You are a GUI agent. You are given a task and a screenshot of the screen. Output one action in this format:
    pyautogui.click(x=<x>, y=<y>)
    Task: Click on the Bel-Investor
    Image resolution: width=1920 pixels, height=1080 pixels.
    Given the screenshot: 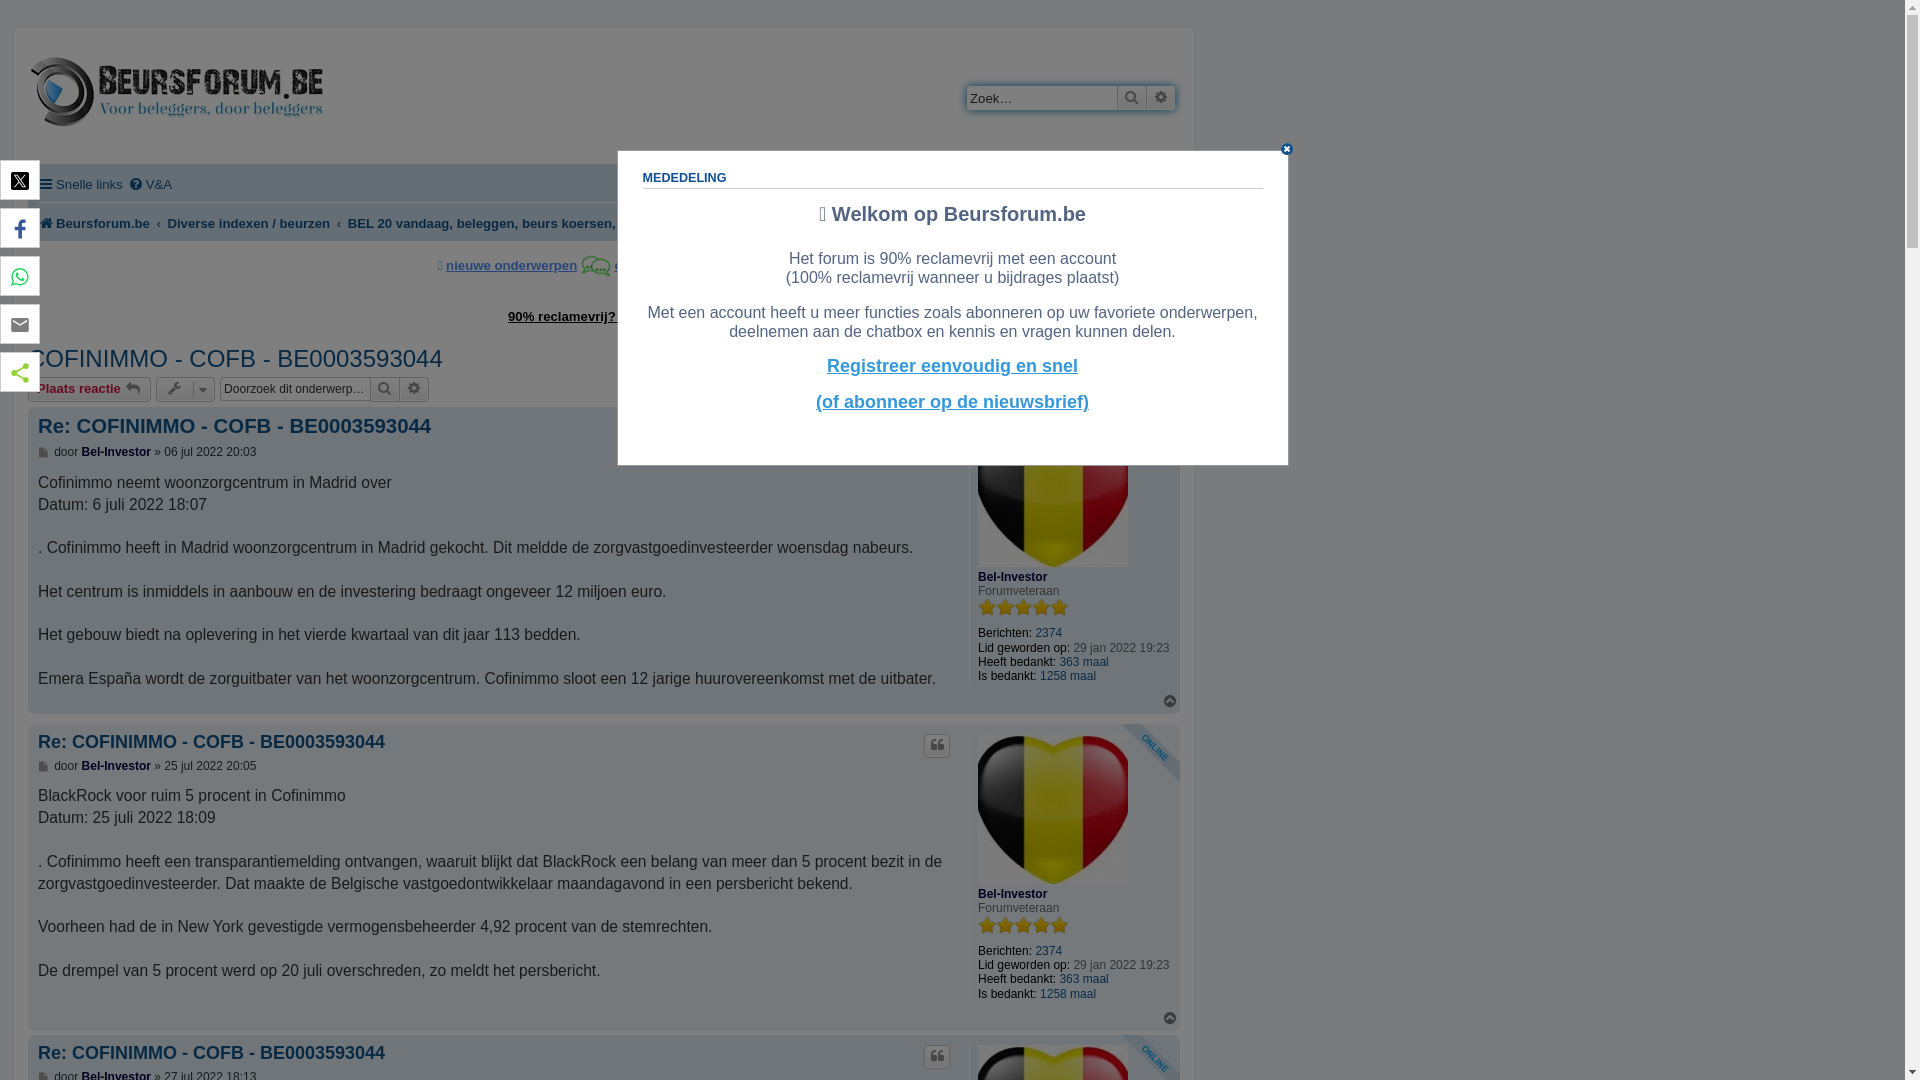 What is the action you would take?
    pyautogui.click(x=116, y=452)
    